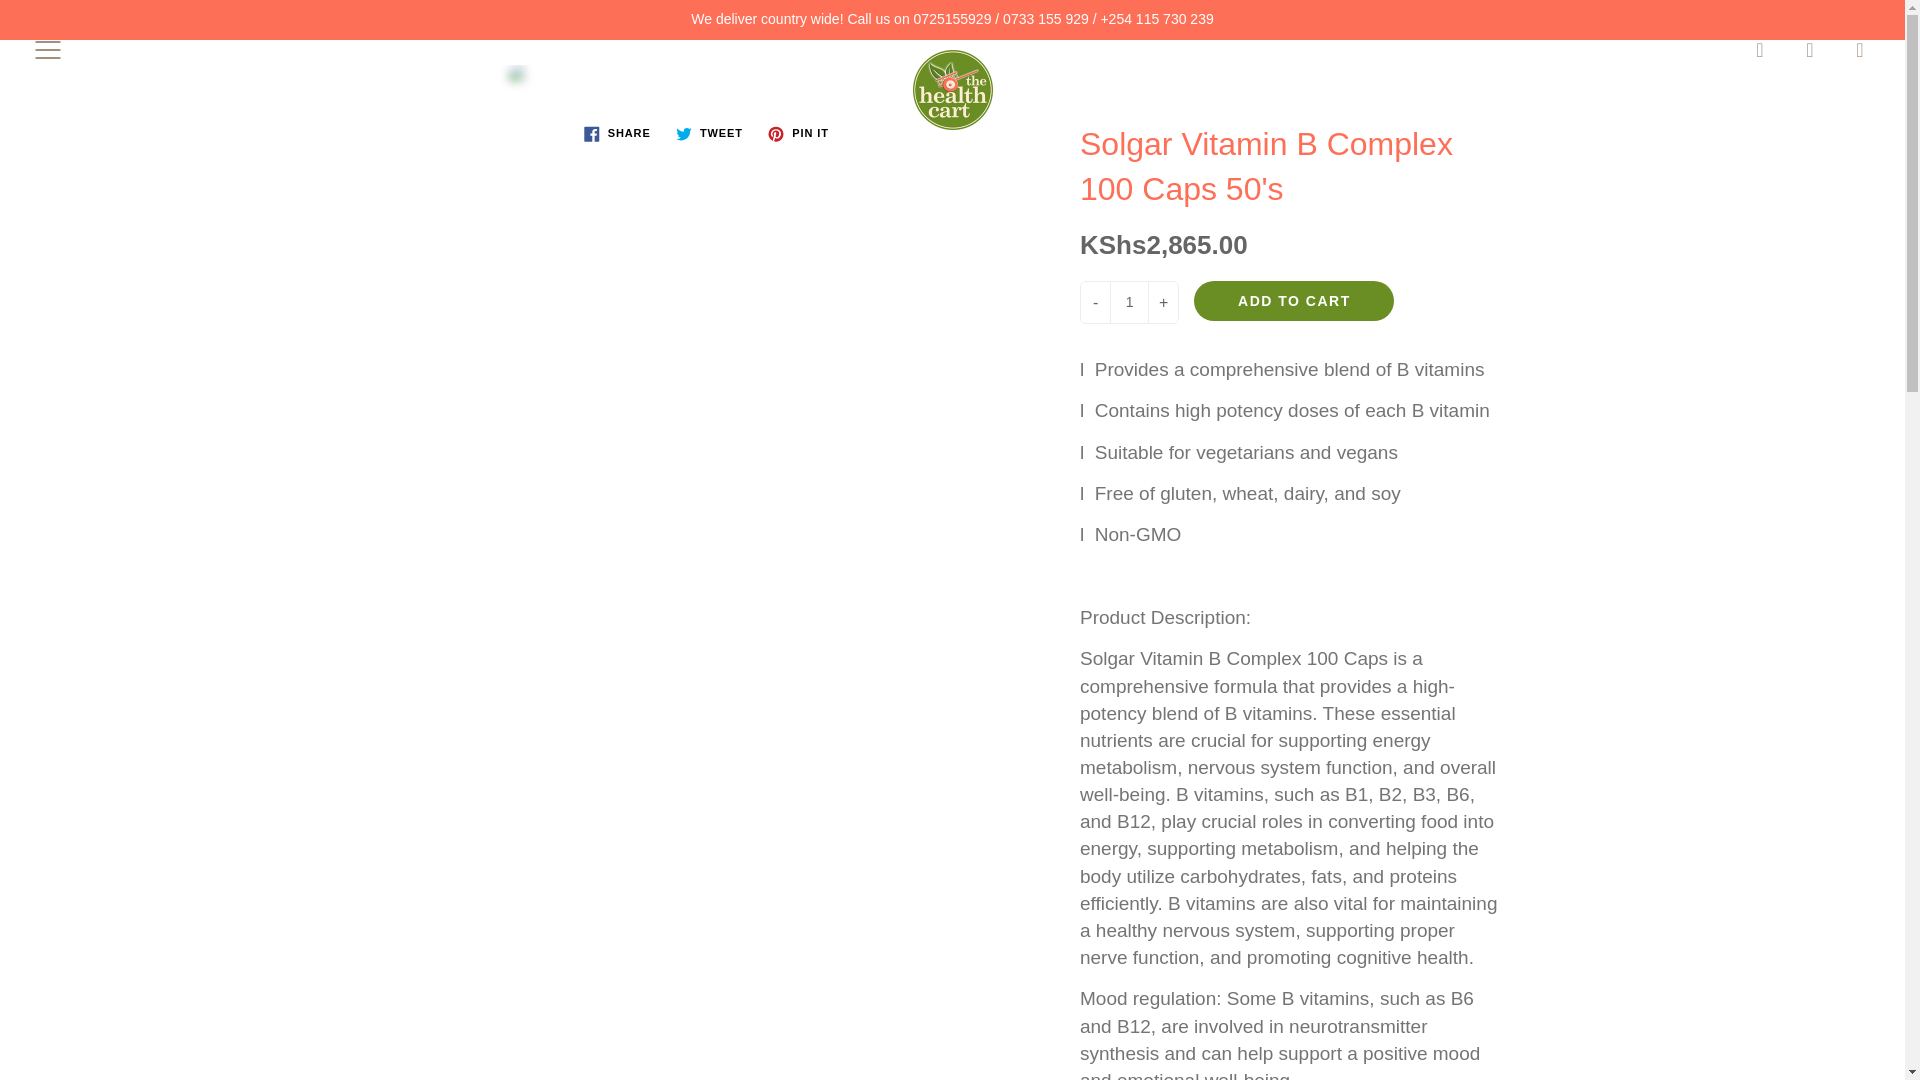 This screenshot has height=1080, width=1920. Describe the element at coordinates (48, 49) in the screenshot. I see `Press space bar to toggle menu` at that location.